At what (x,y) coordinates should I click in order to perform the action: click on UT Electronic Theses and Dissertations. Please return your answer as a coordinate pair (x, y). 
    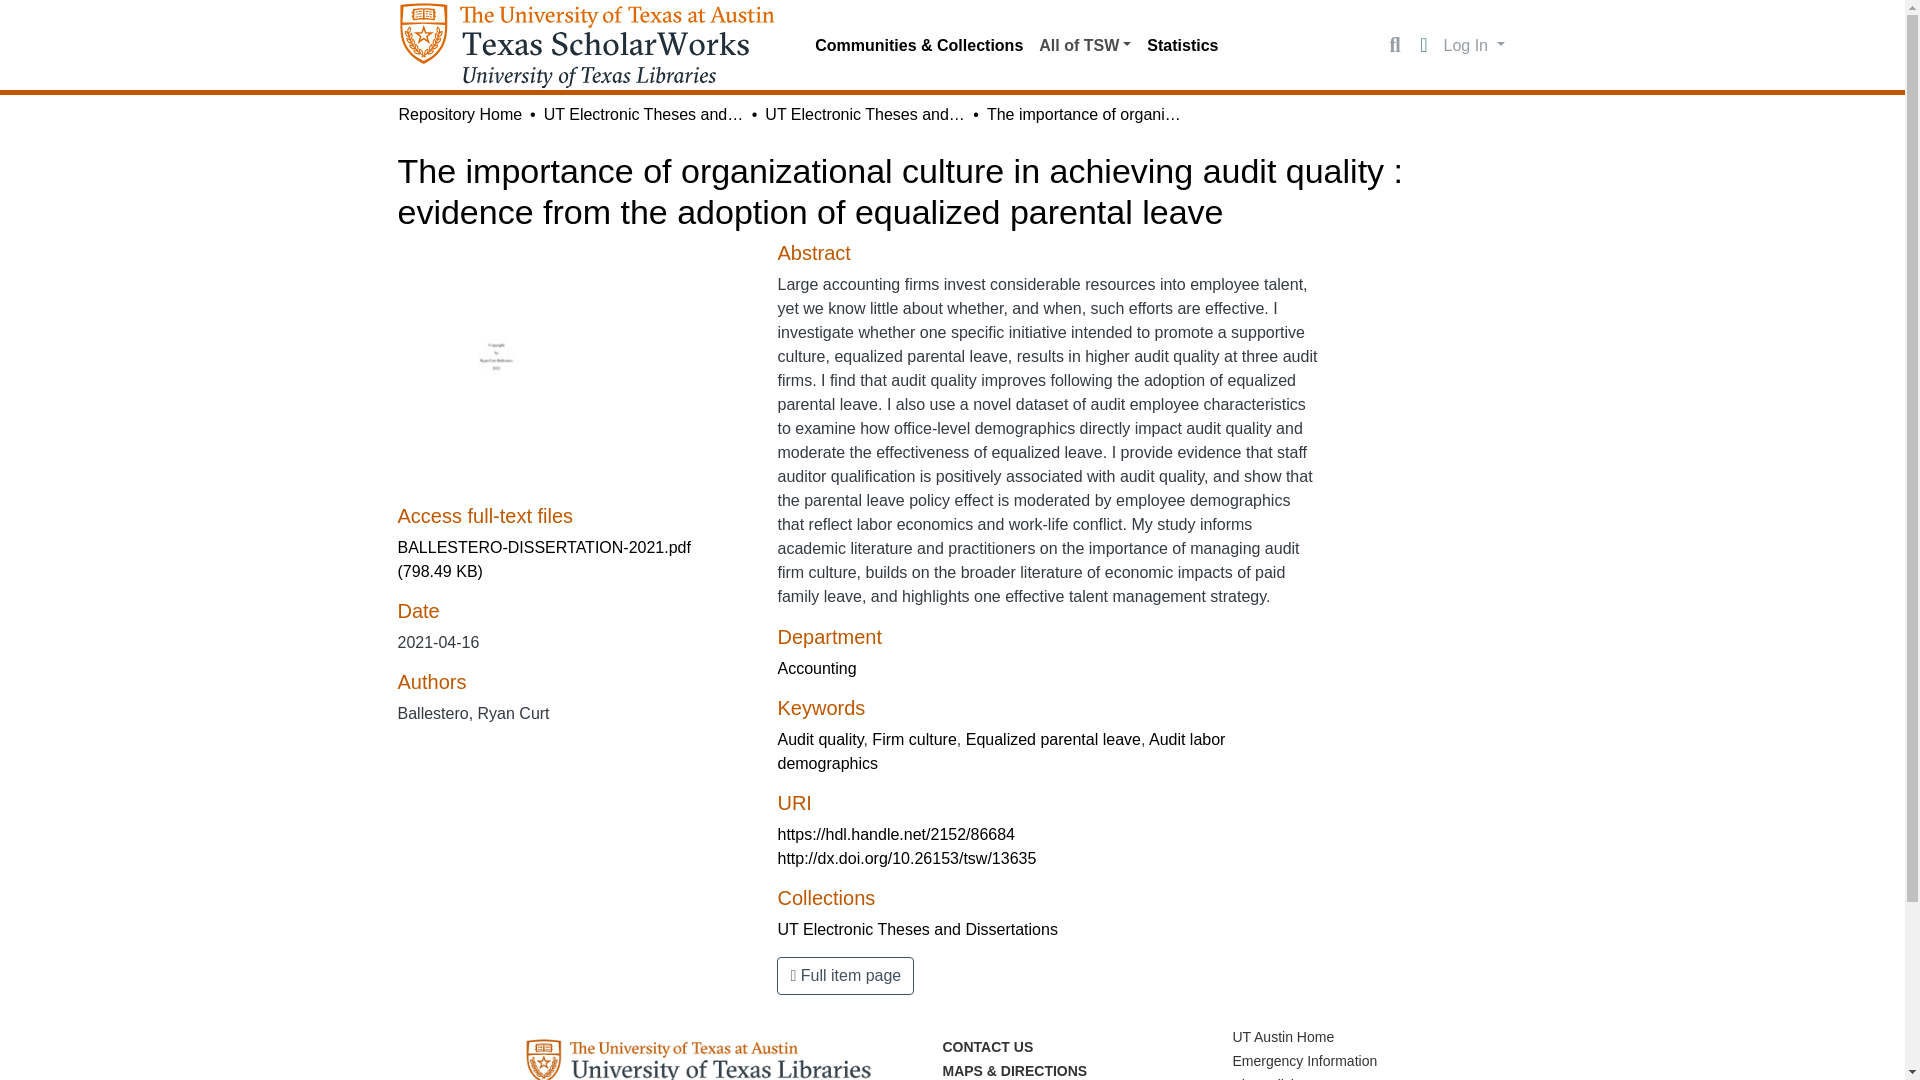
    Looking at the image, I should click on (864, 114).